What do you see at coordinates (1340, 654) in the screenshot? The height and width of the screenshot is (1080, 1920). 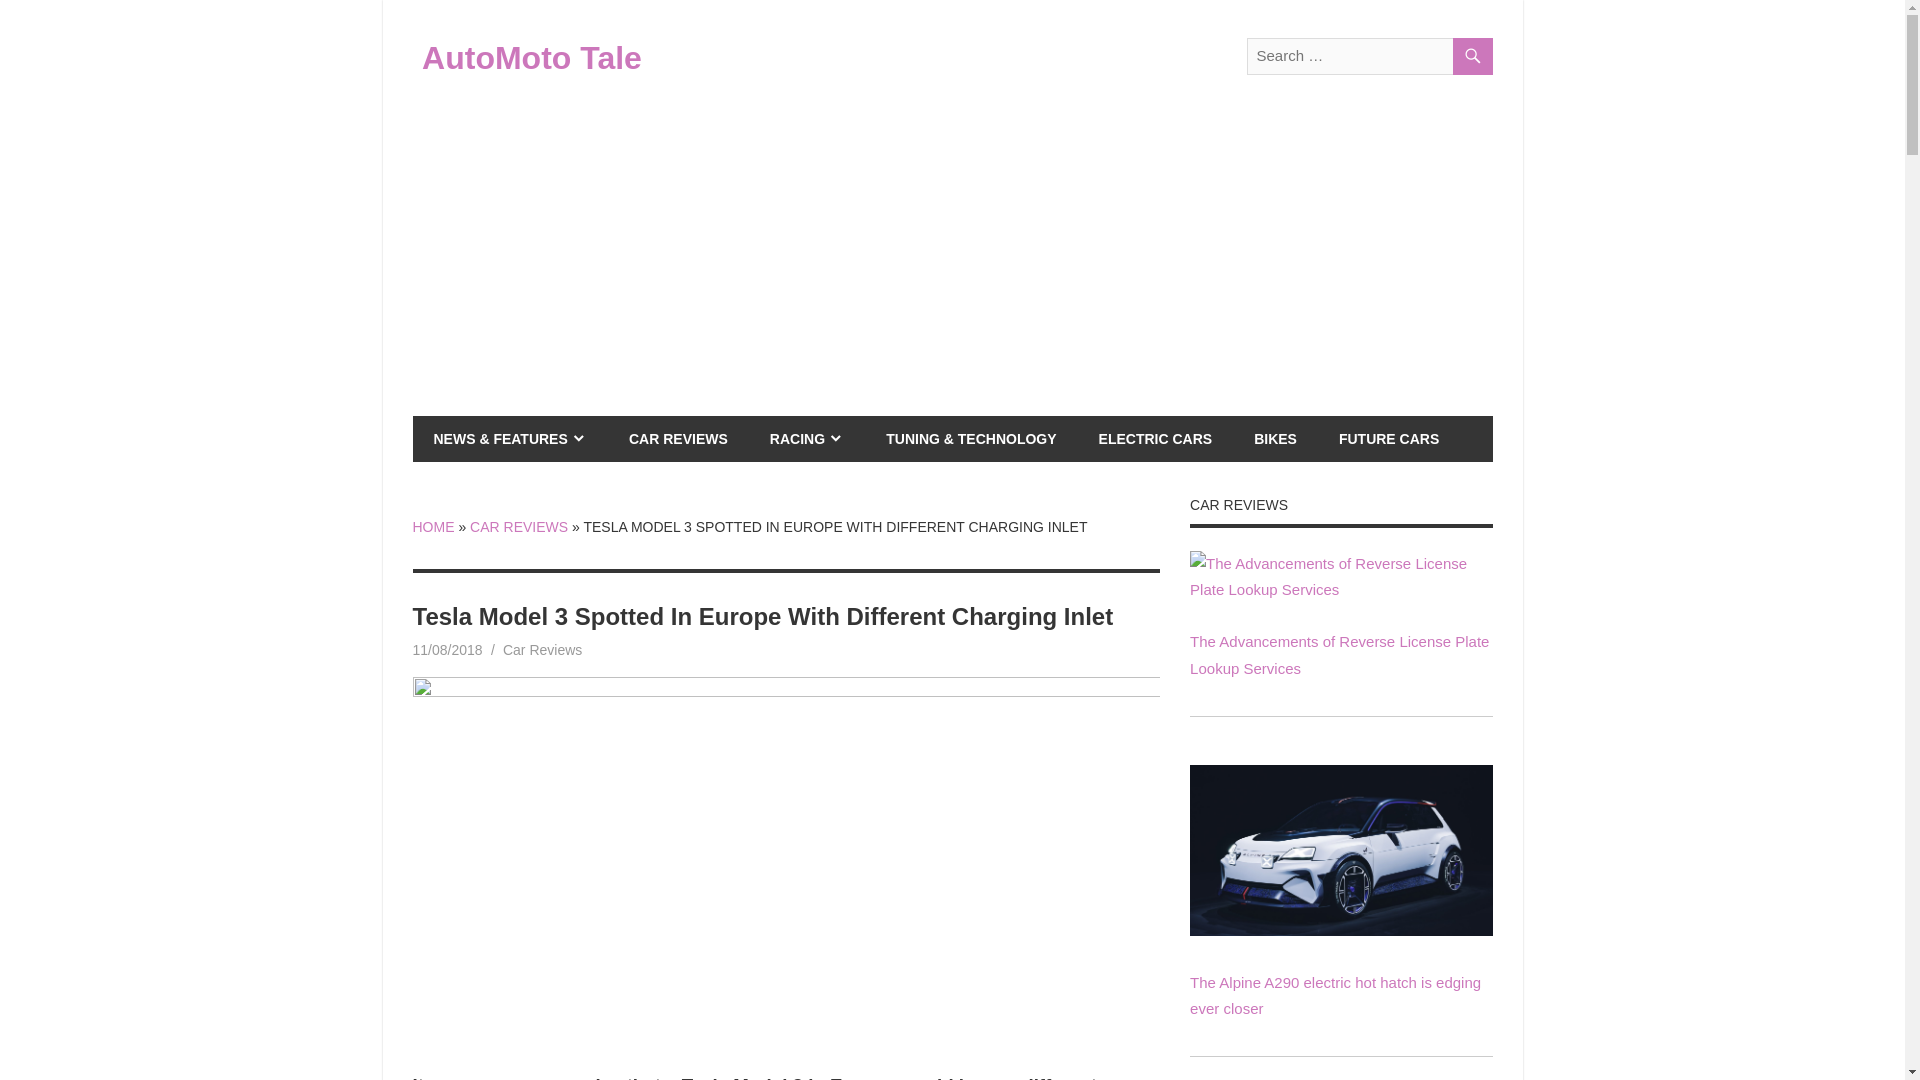 I see `The Advancements of Reverse License Plate Lookup Services` at bounding box center [1340, 654].